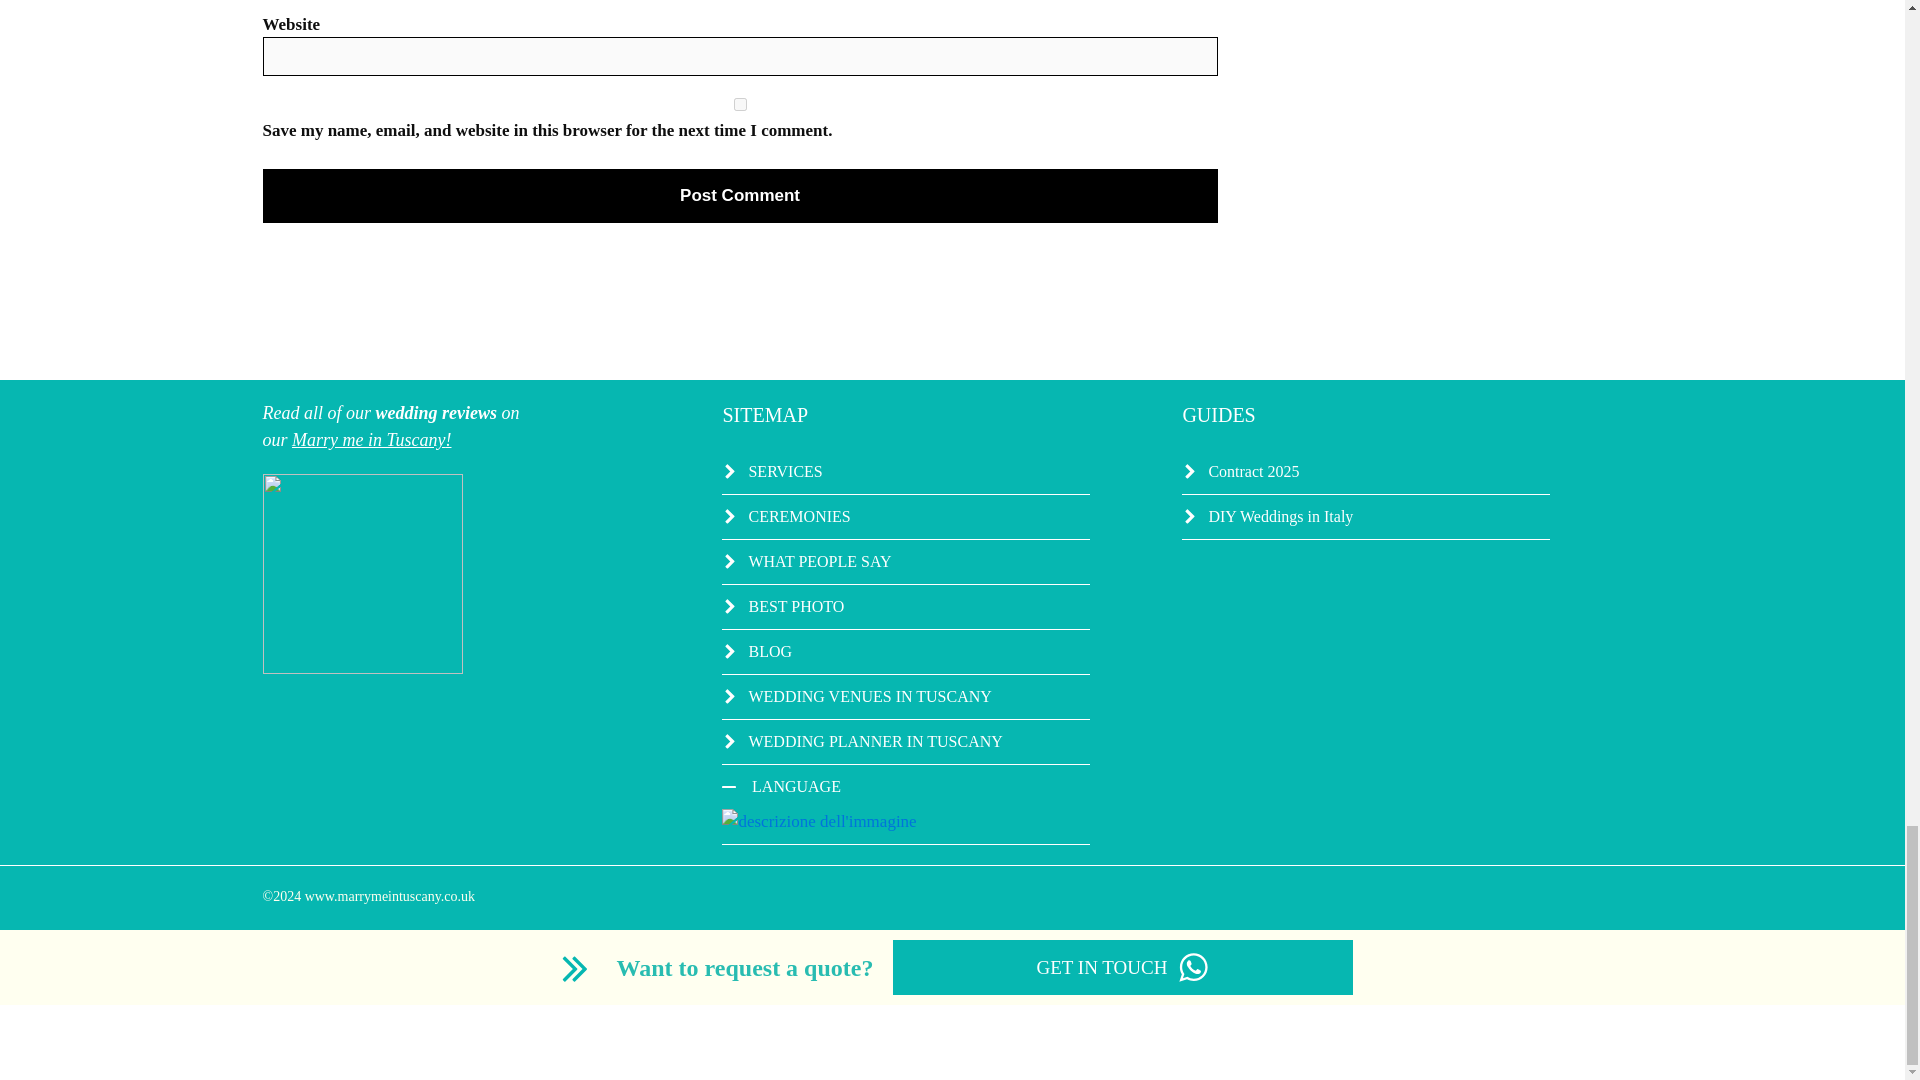 This screenshot has height=1080, width=1920. What do you see at coordinates (906, 517) in the screenshot?
I see `CEREMONIES` at bounding box center [906, 517].